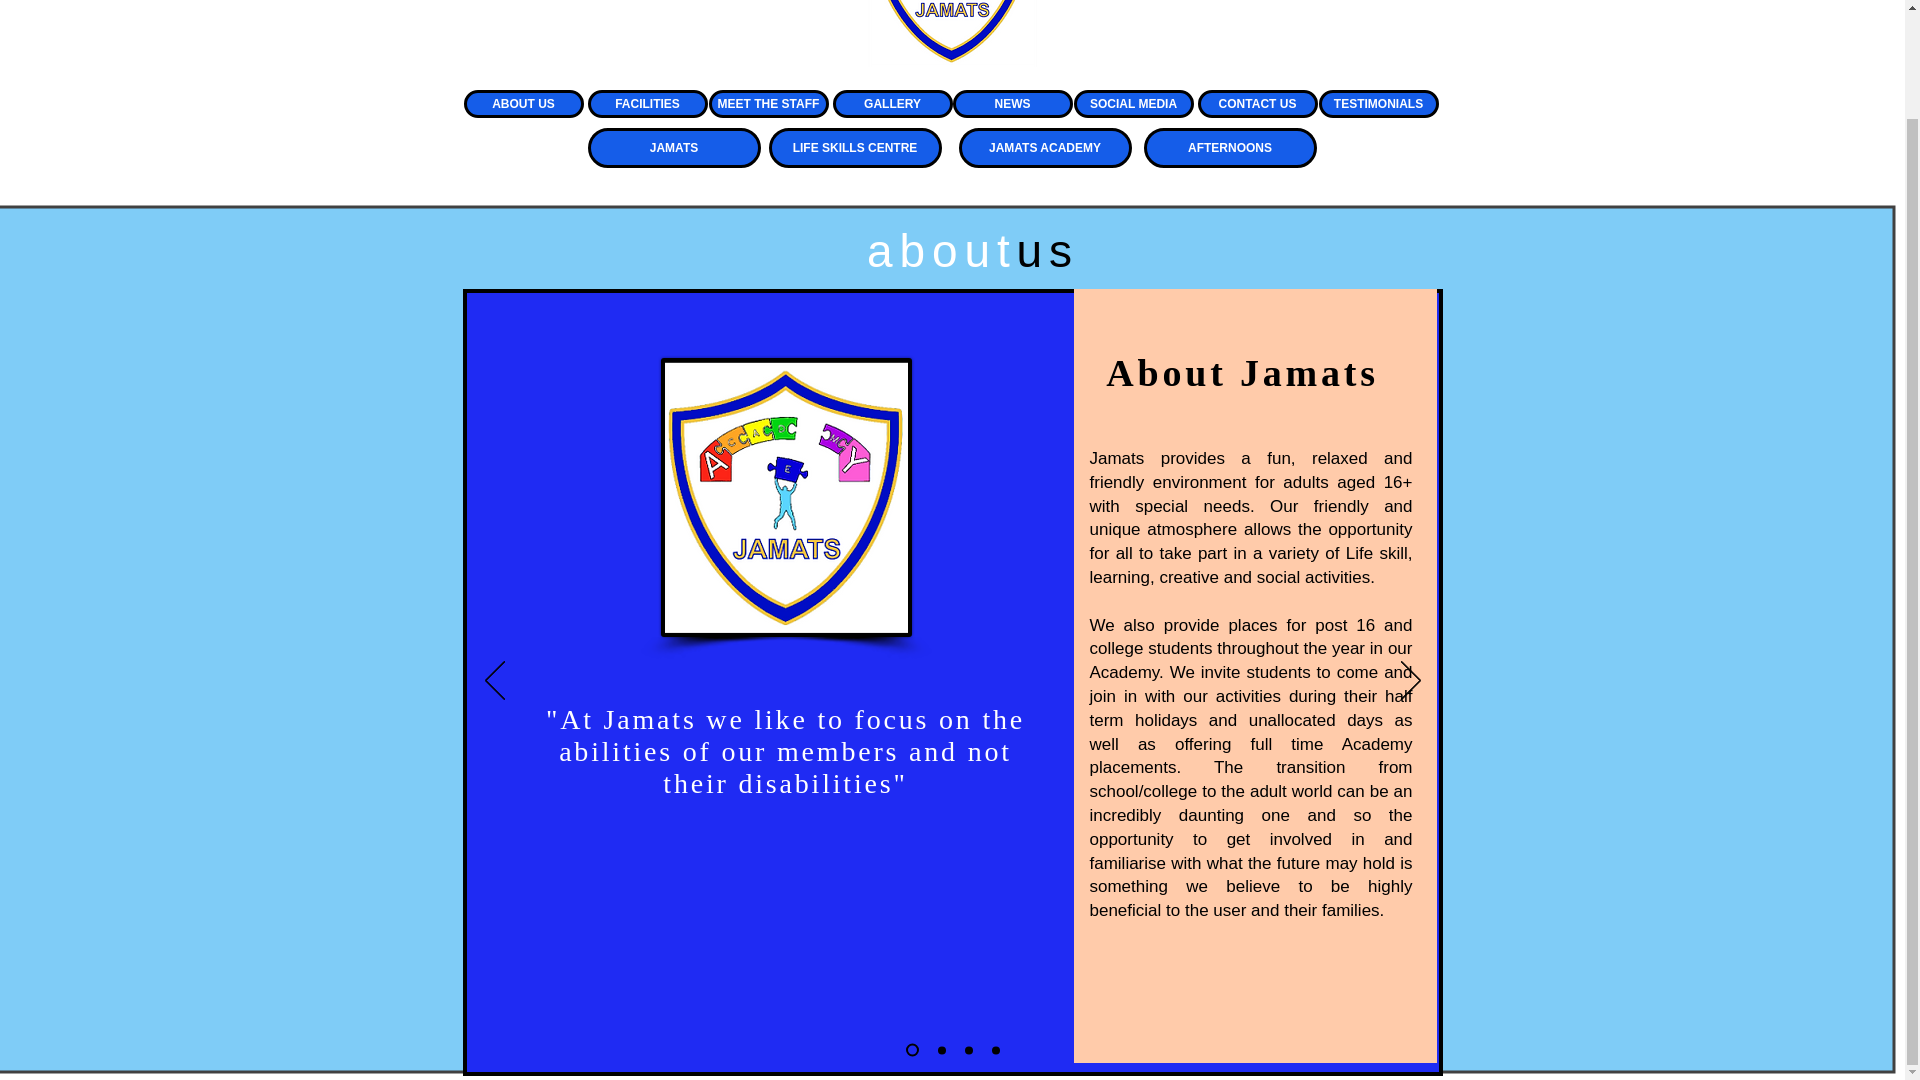  What do you see at coordinates (785, 497) in the screenshot?
I see `Picture1.png` at bounding box center [785, 497].